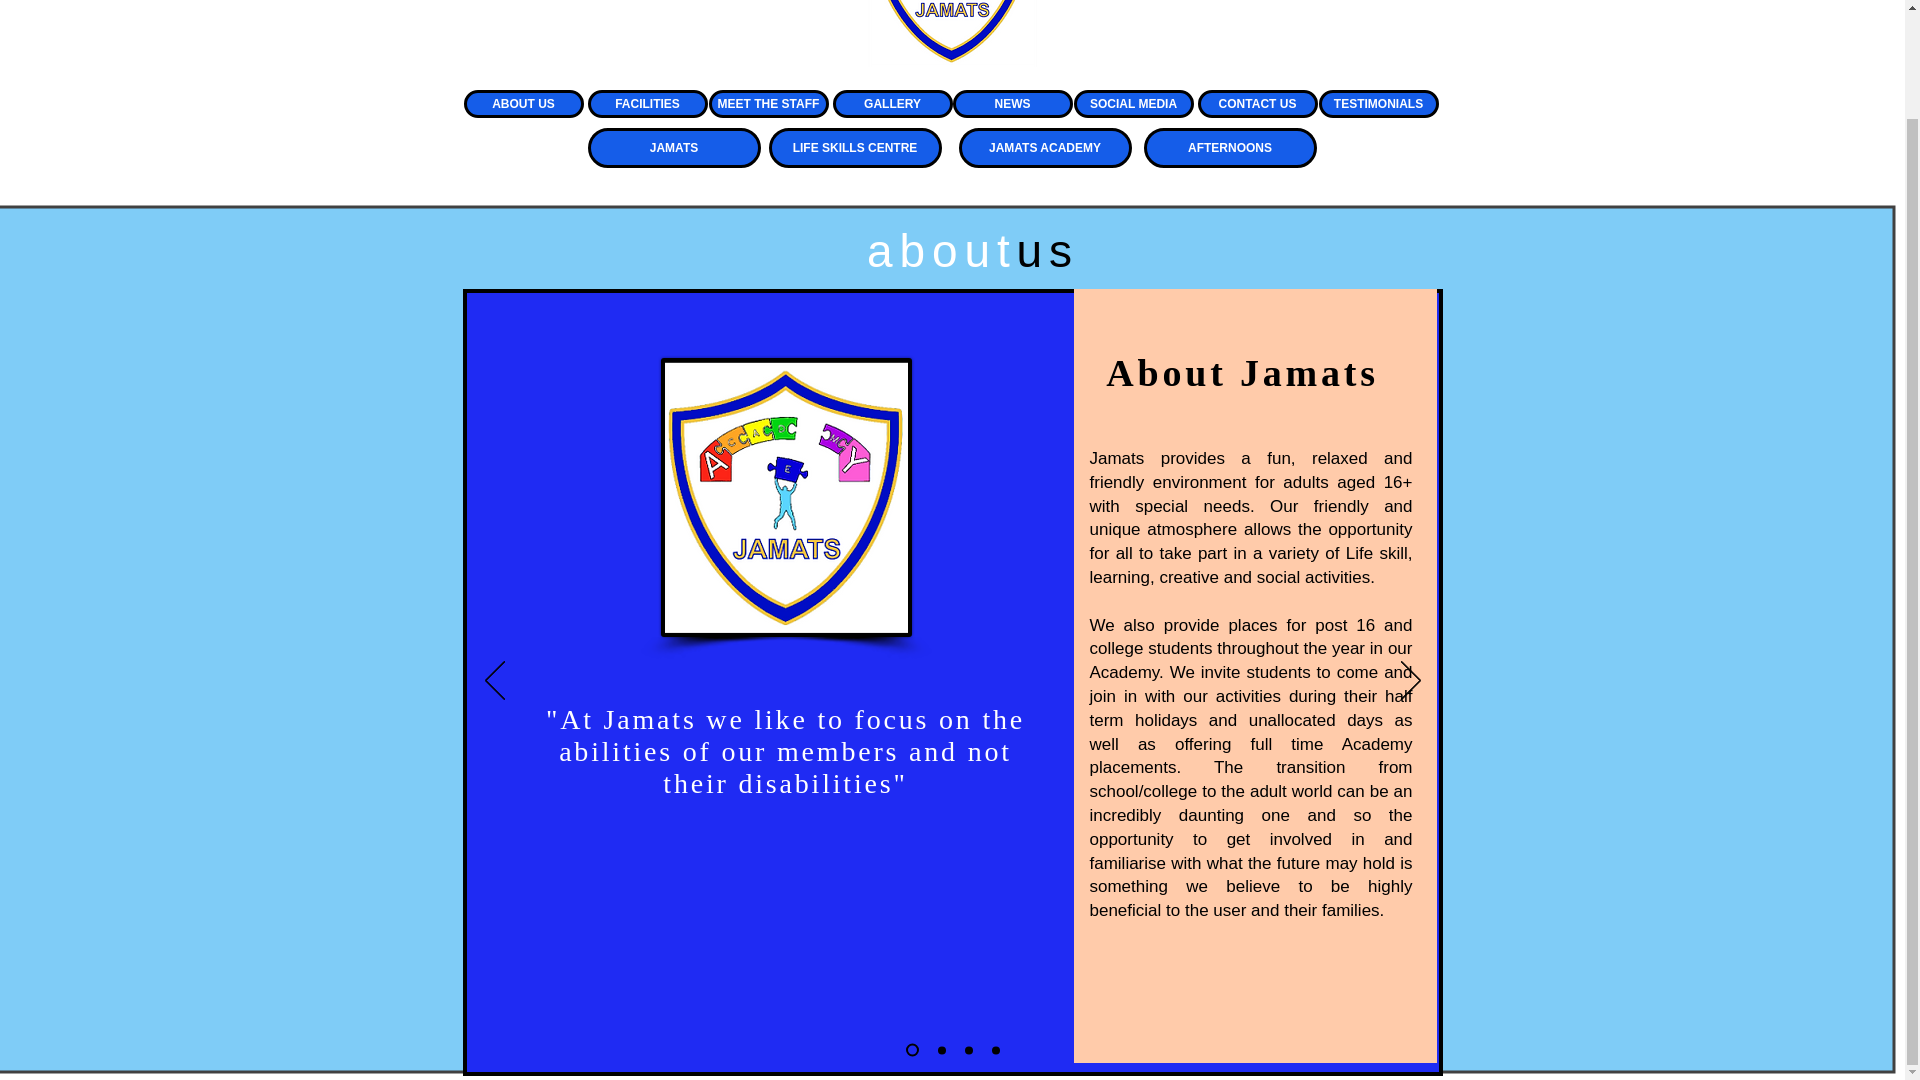  What do you see at coordinates (785, 497) in the screenshot?
I see `Picture1.png` at bounding box center [785, 497].